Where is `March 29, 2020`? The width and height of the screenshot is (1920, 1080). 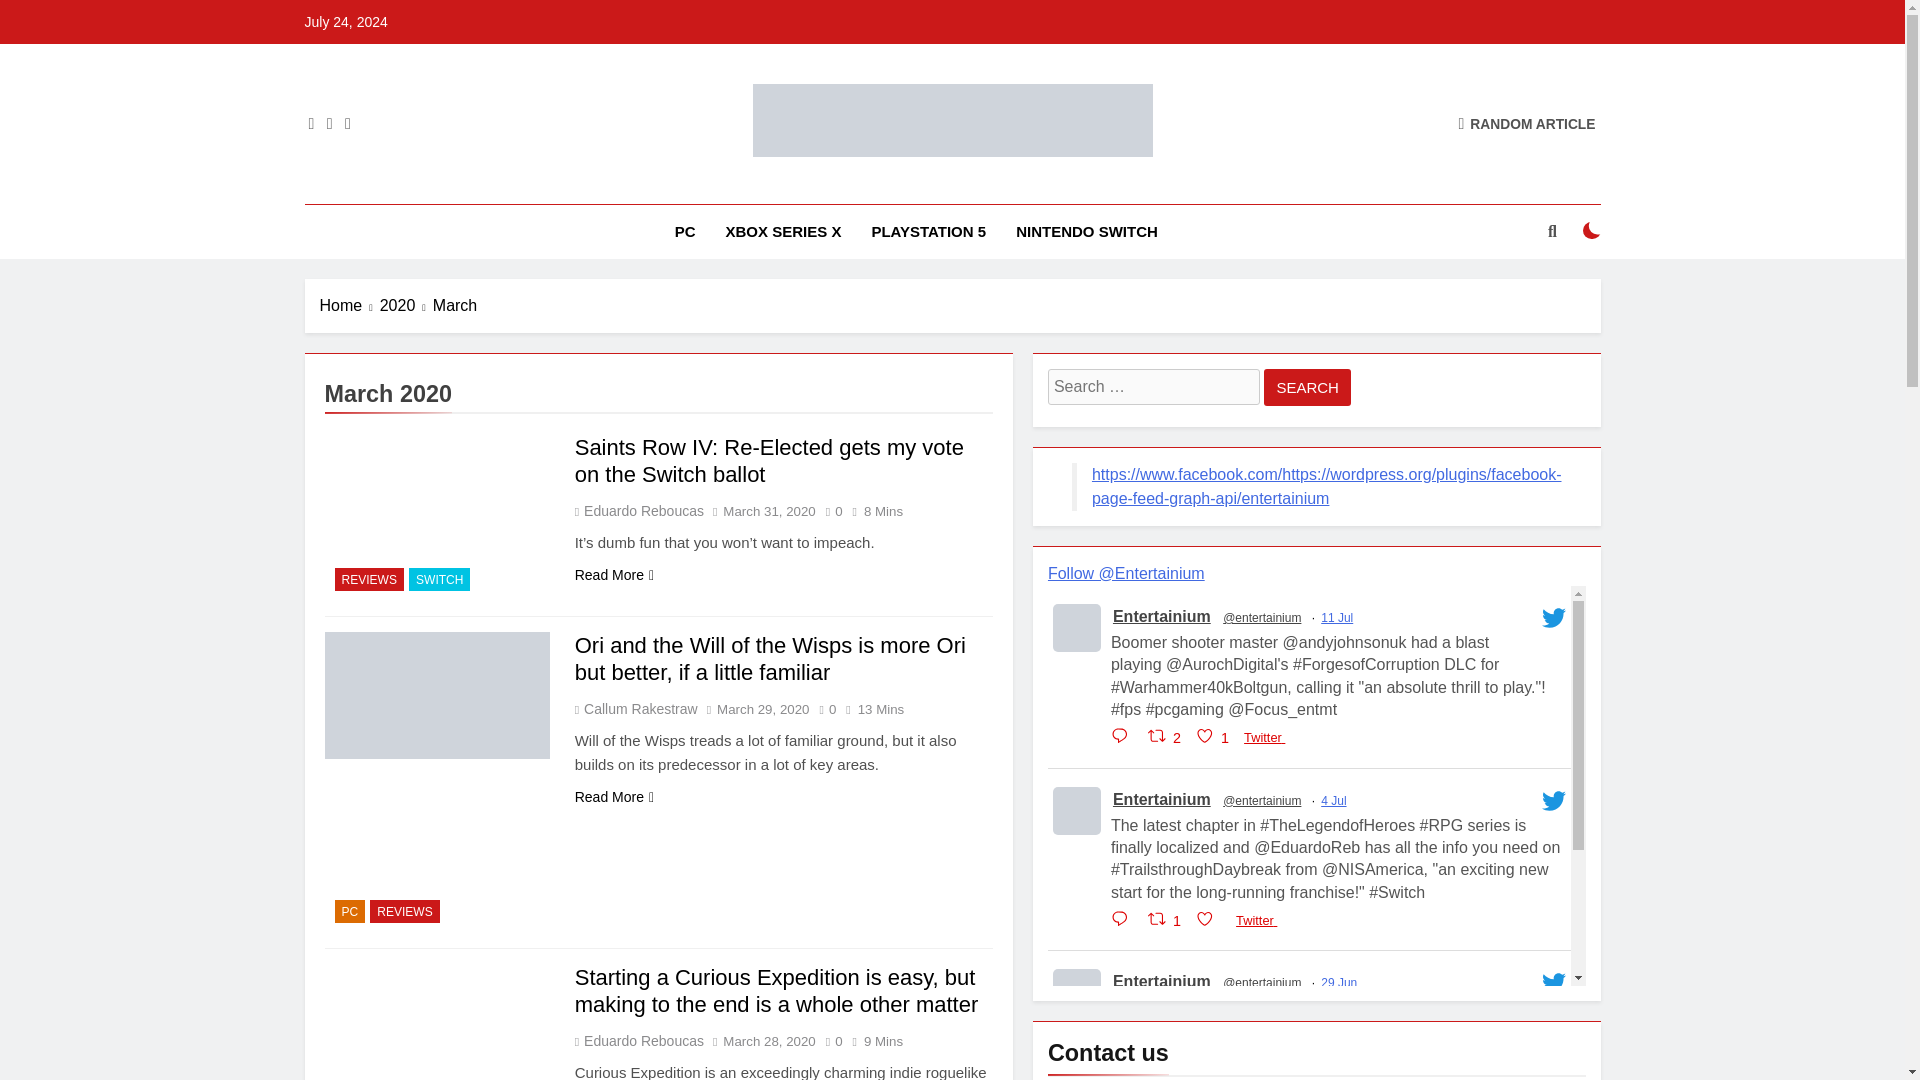 March 29, 2020 is located at coordinates (762, 710).